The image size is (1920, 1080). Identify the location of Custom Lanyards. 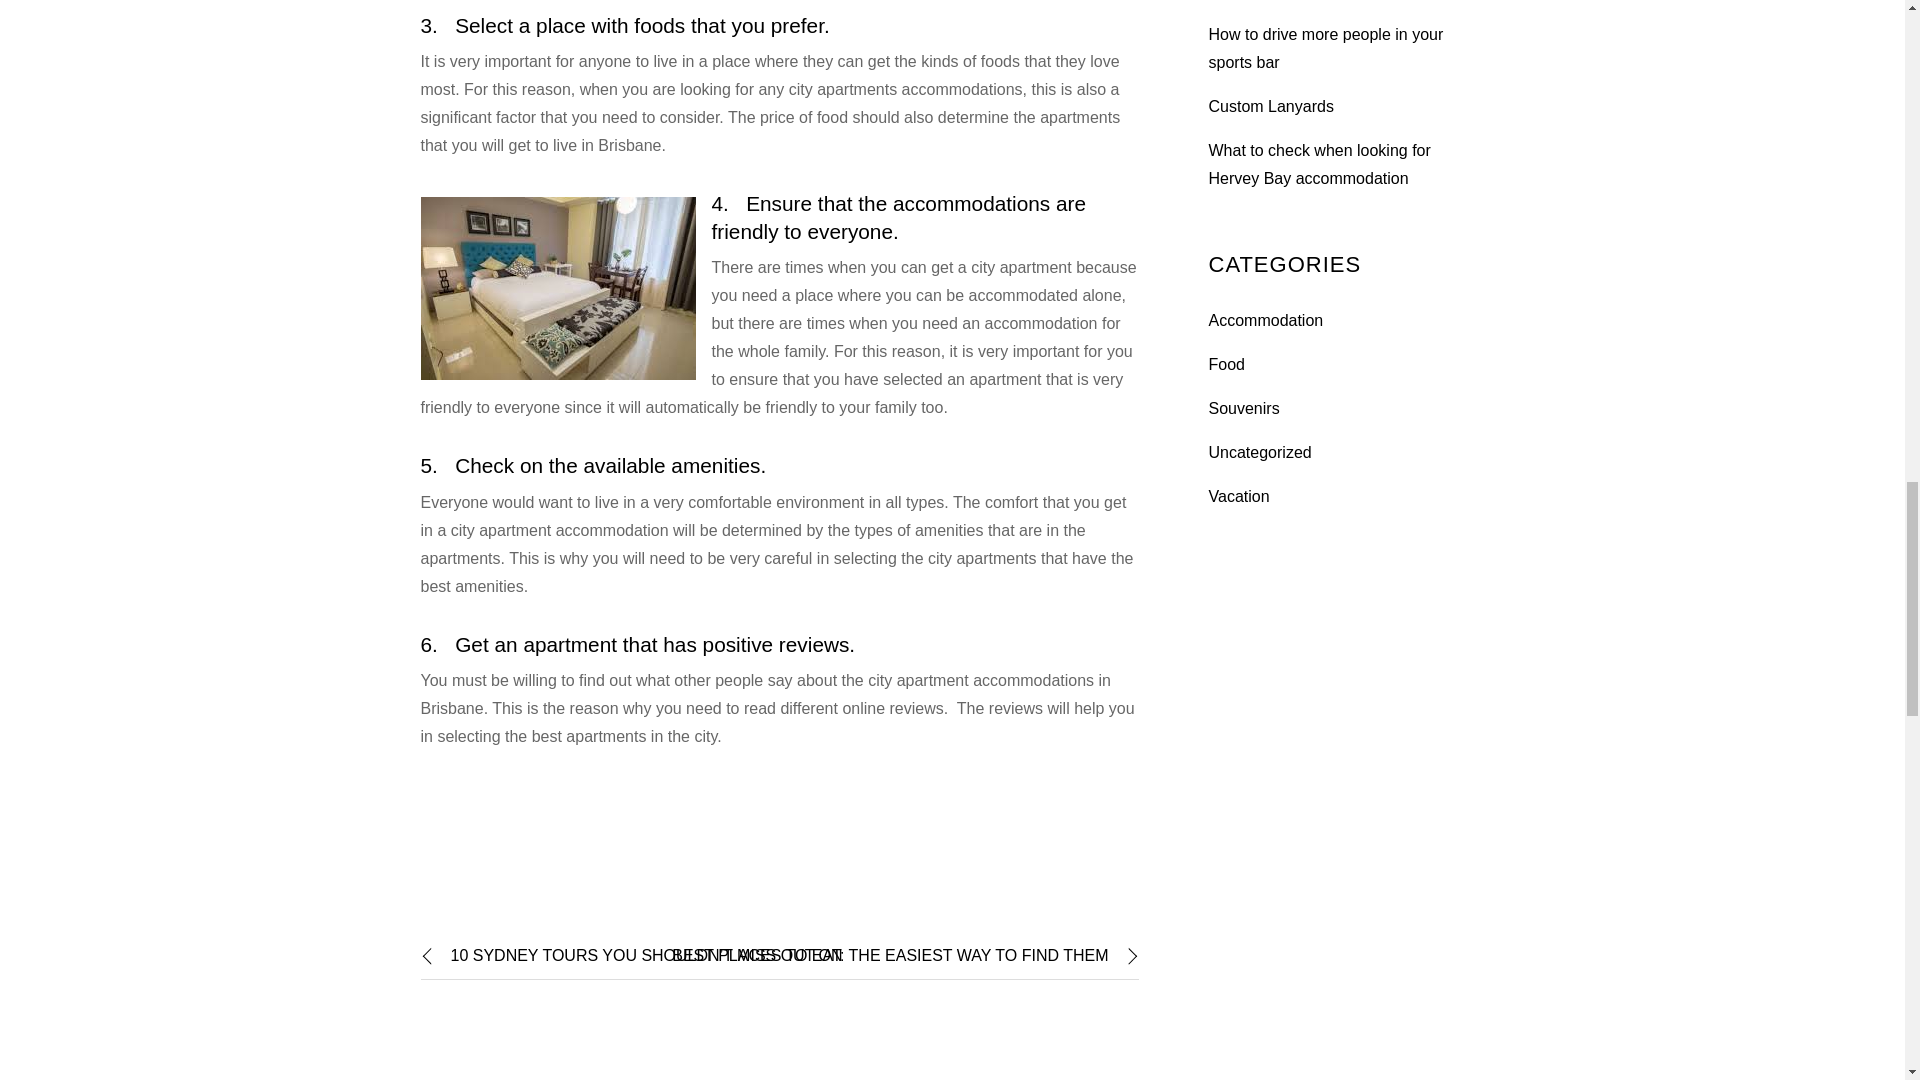
(1270, 106).